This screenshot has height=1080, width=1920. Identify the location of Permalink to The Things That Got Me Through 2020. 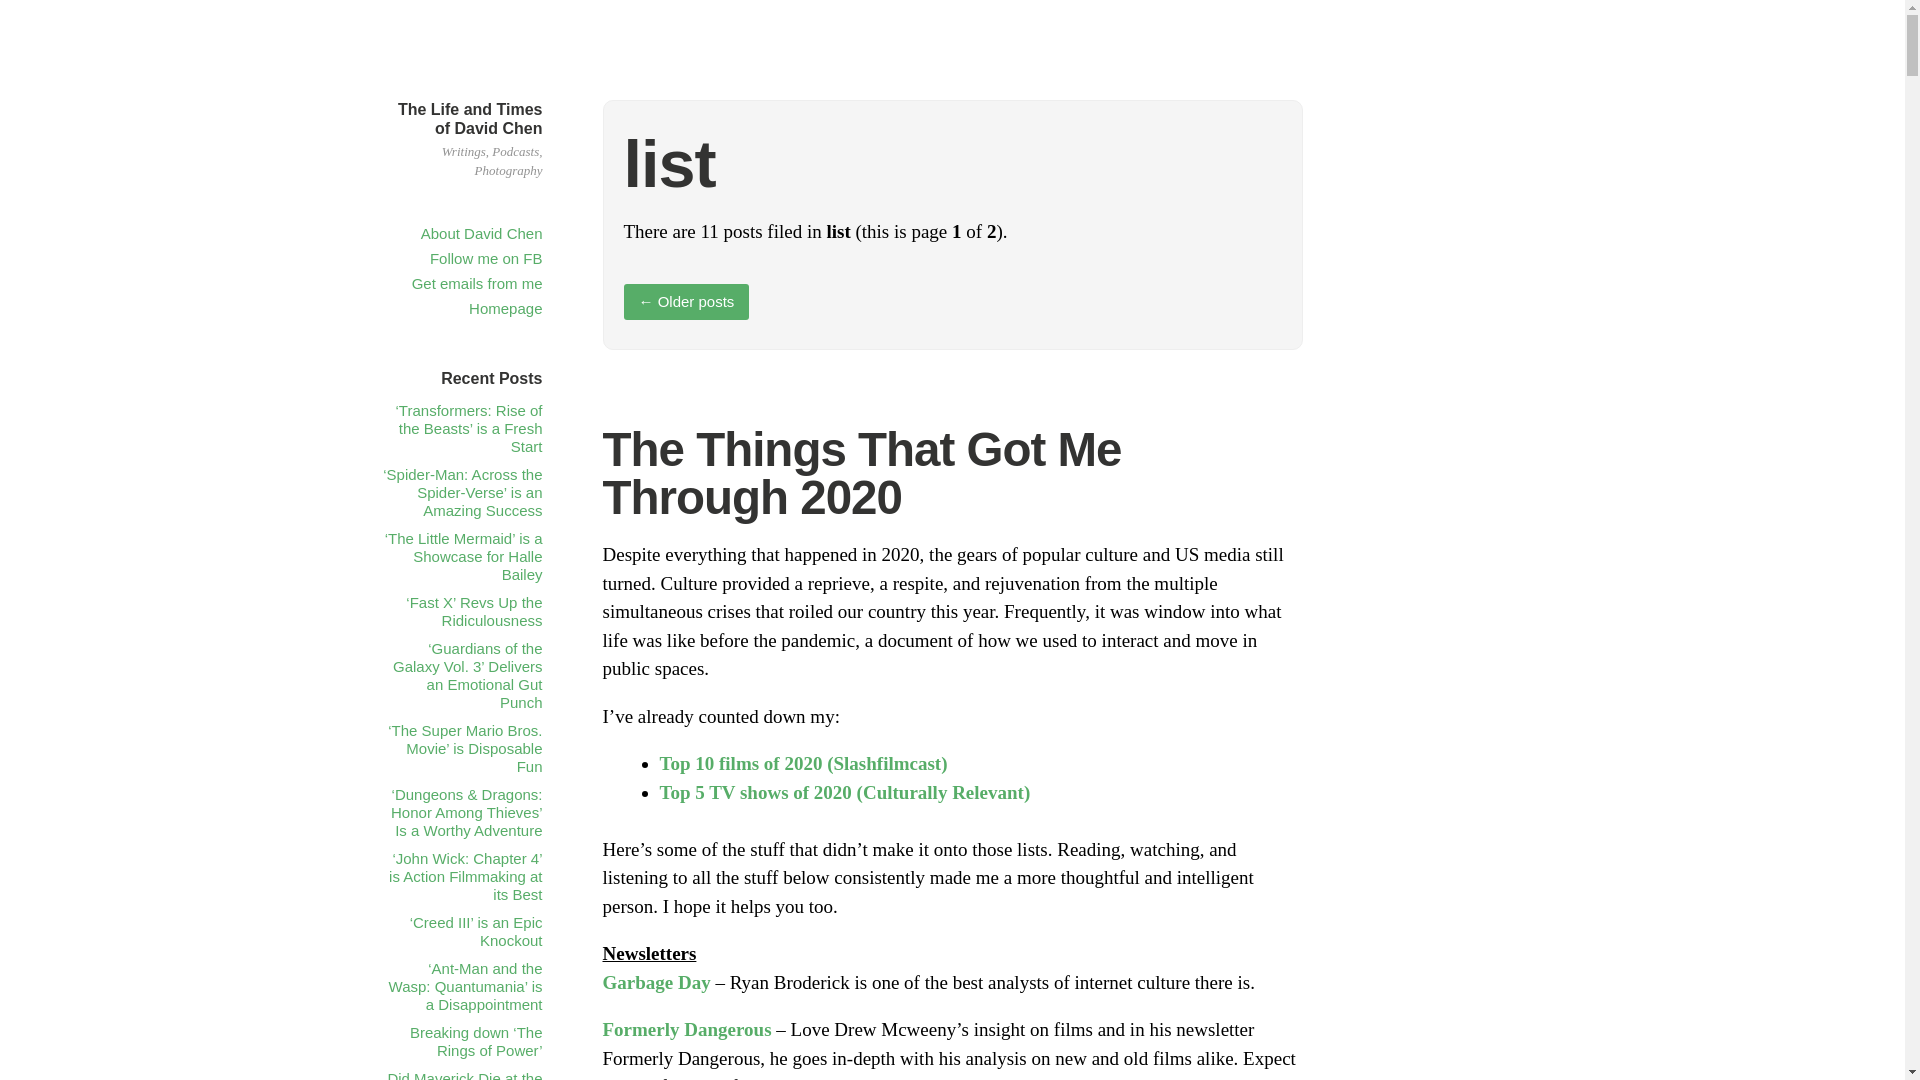
(862, 473).